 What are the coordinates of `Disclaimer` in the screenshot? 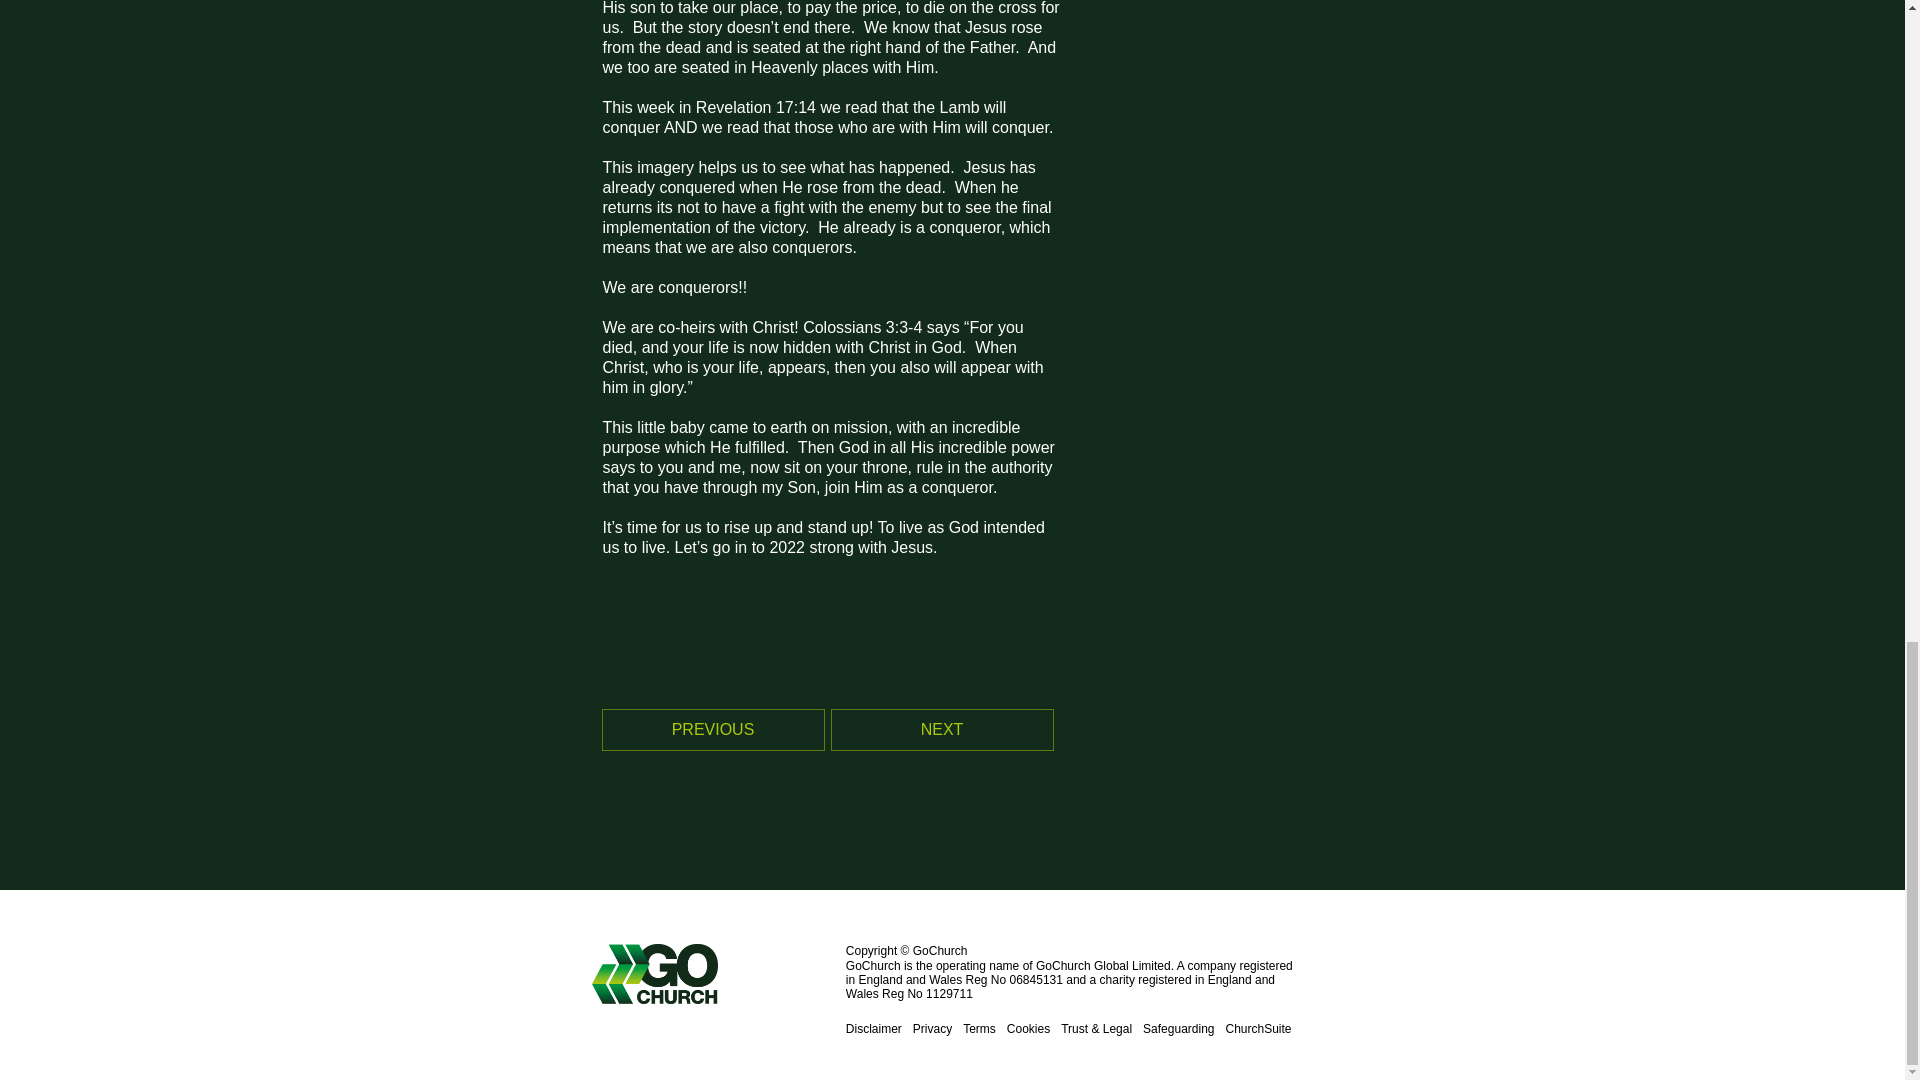 It's located at (874, 1028).